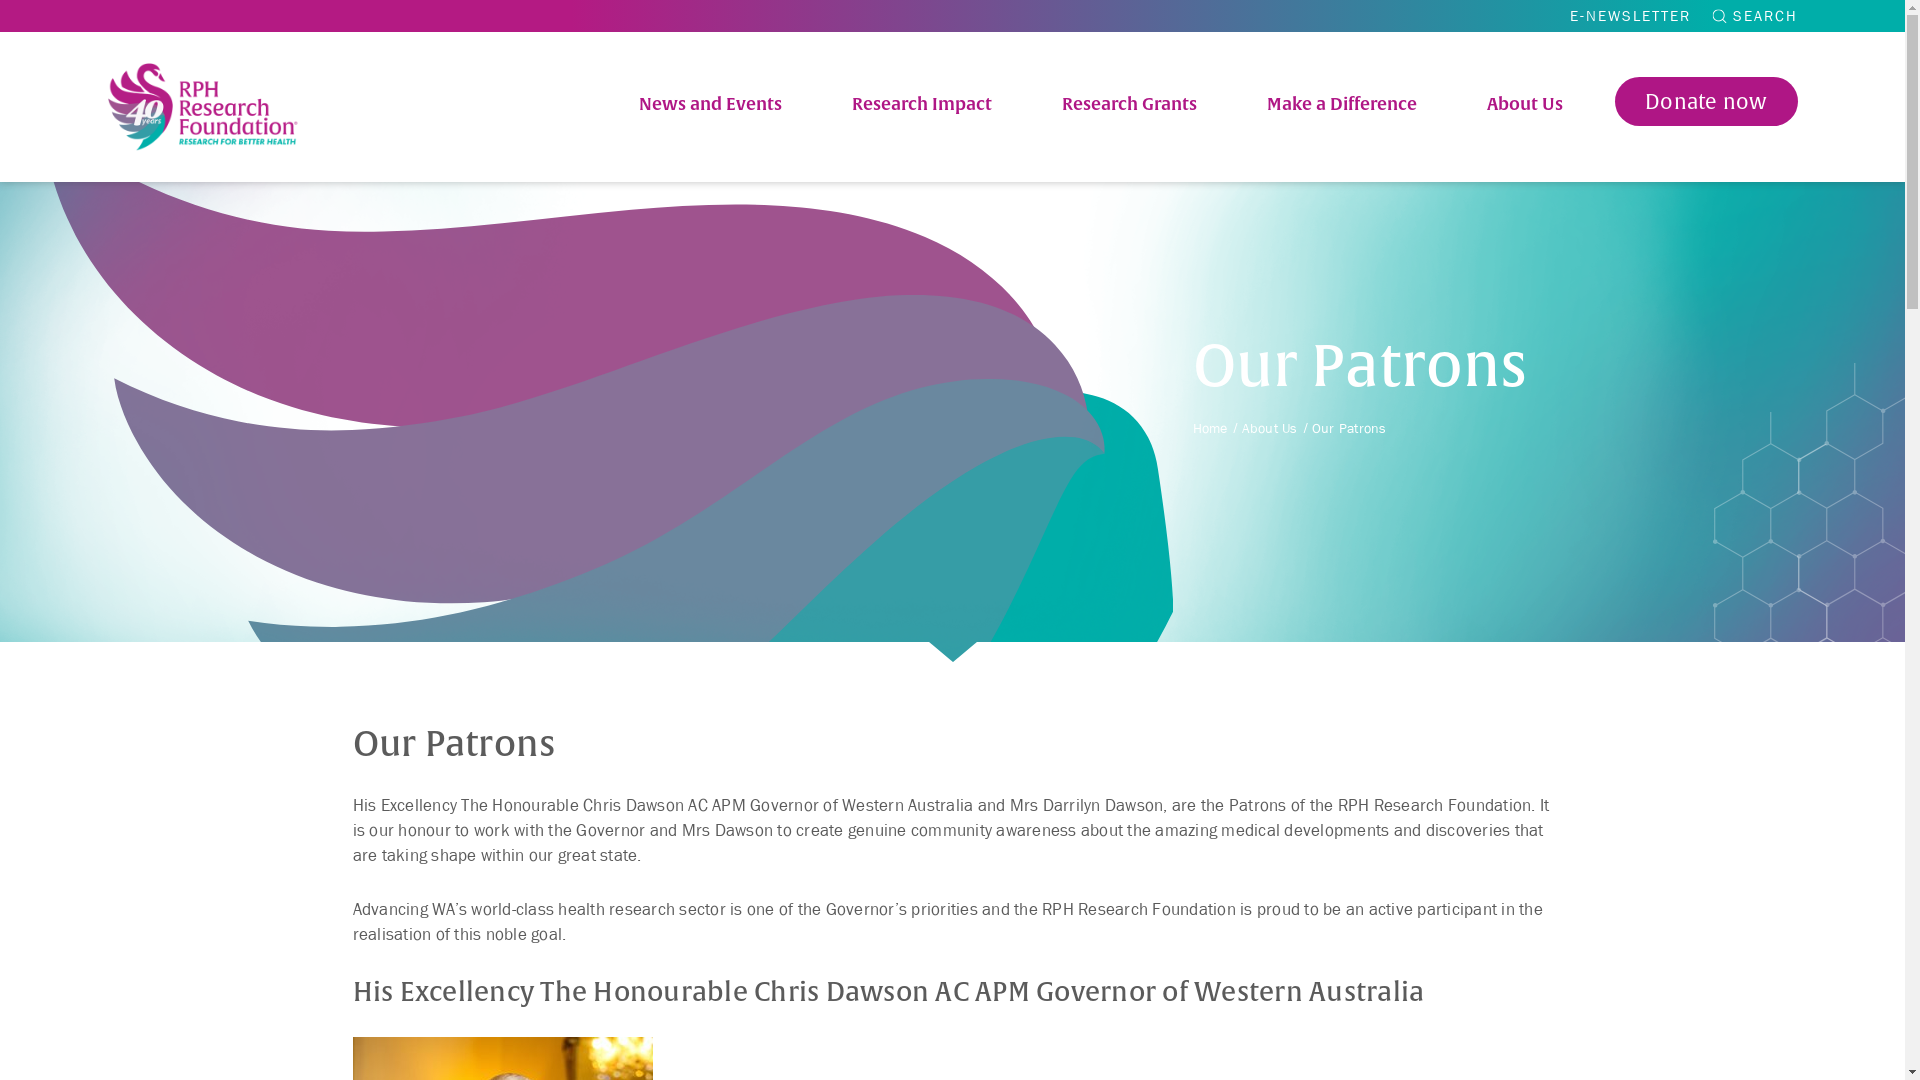  I want to click on Research Impact, so click(922, 104).